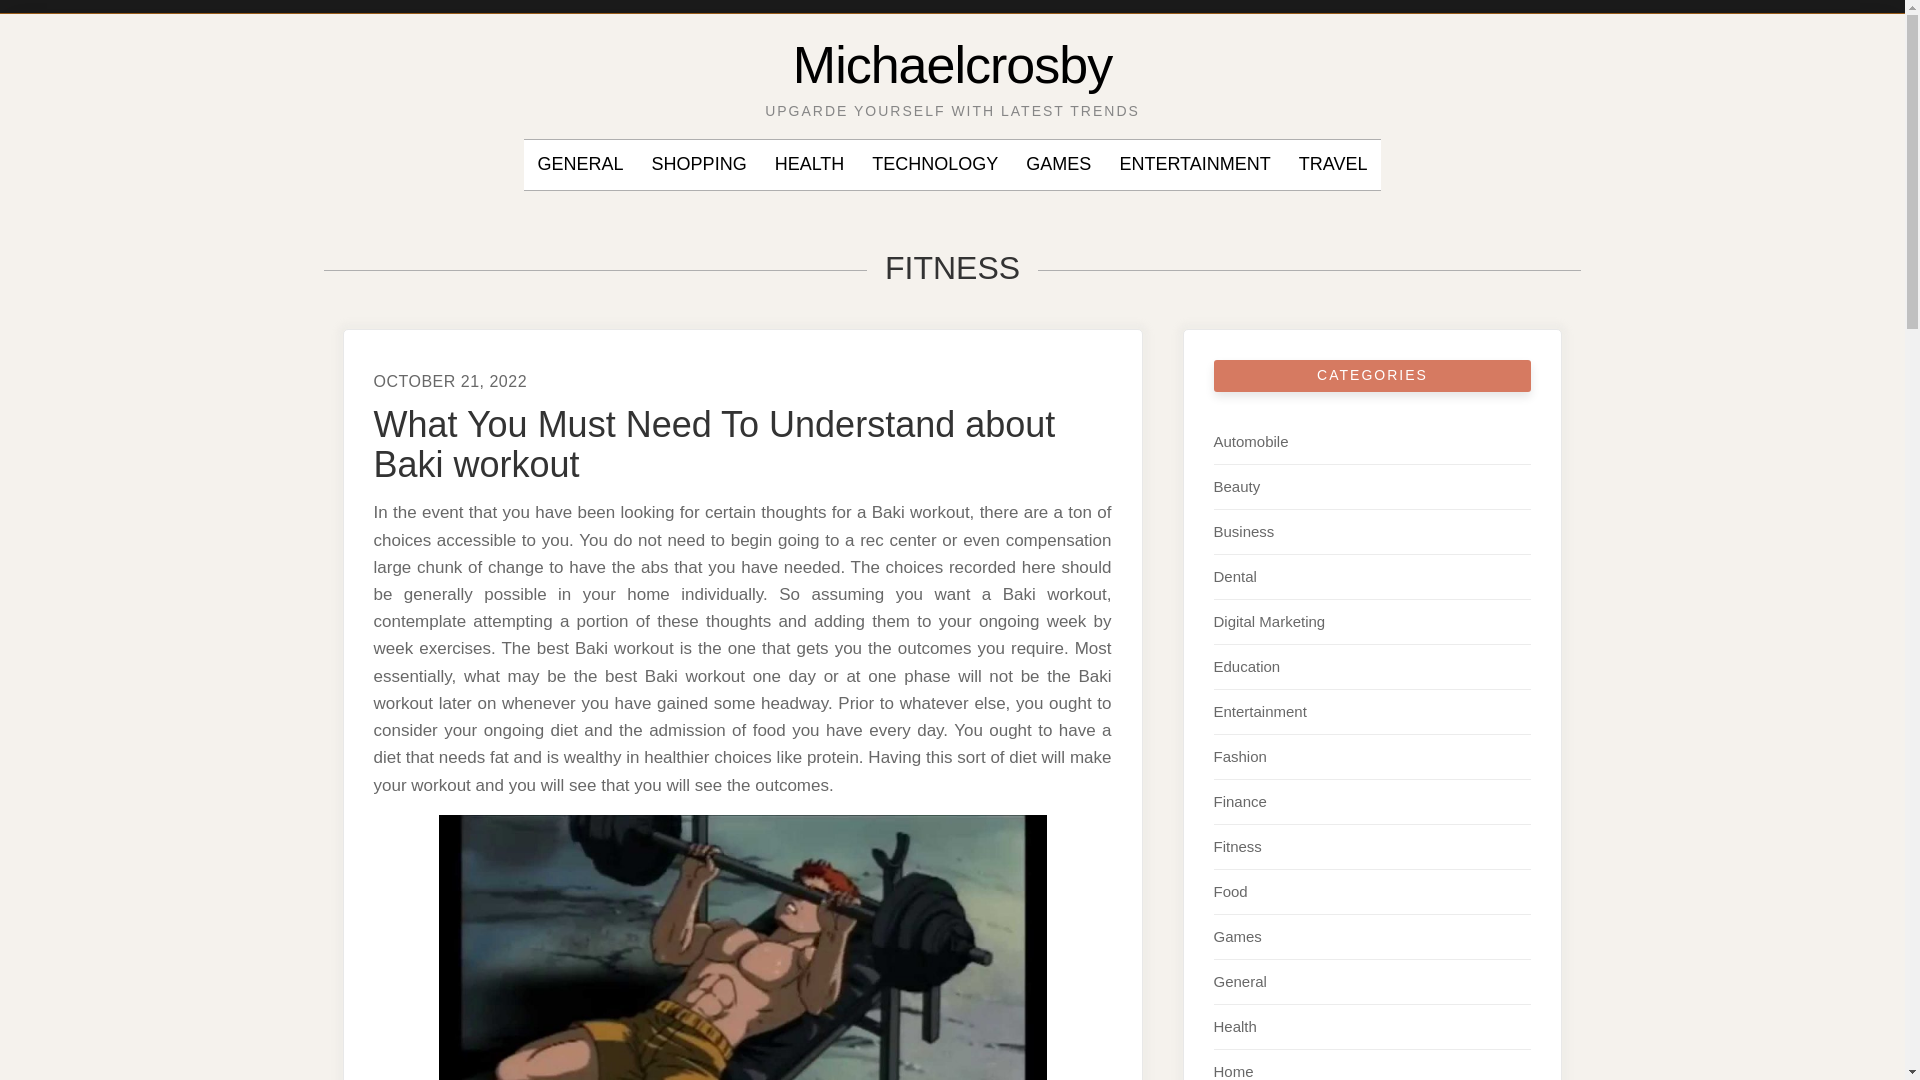 The image size is (1920, 1080). I want to click on Digital Marketing, so click(1270, 621).